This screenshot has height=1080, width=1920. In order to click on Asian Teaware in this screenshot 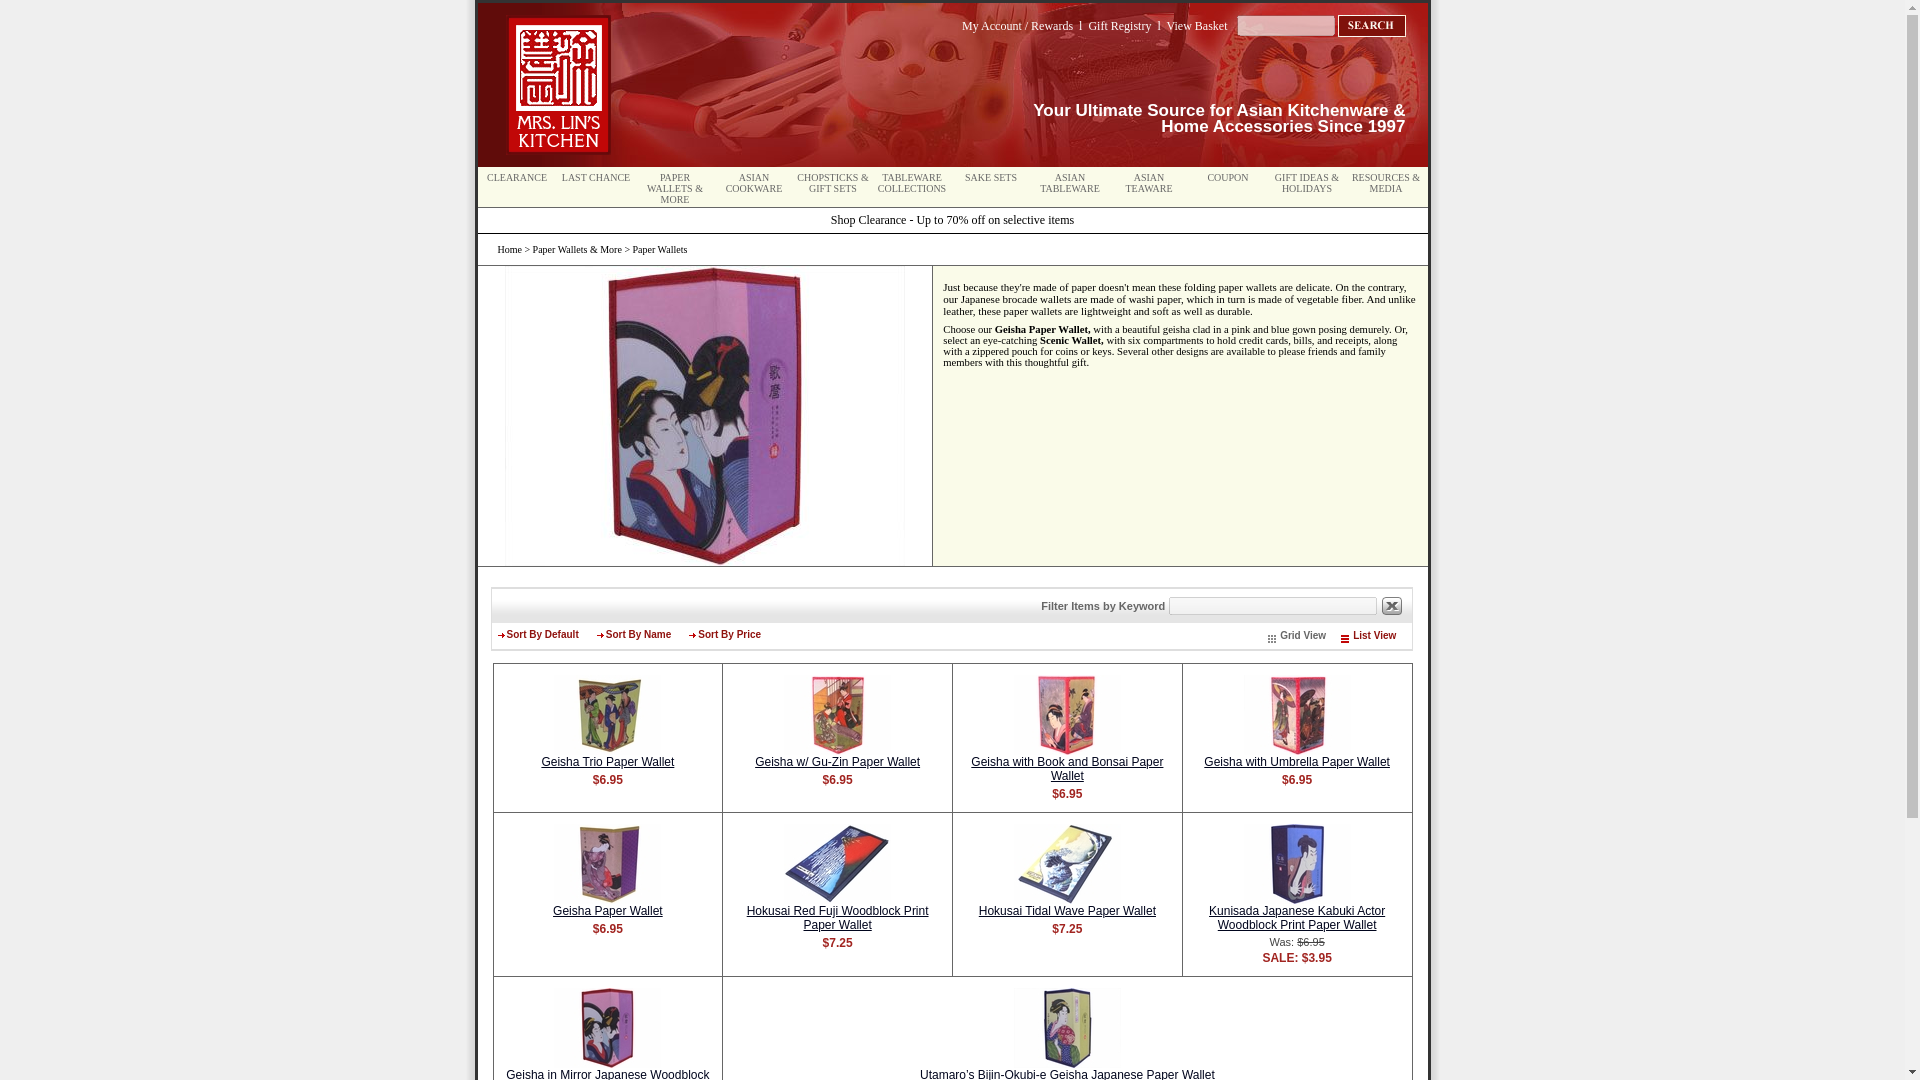, I will do `click(1149, 182)`.